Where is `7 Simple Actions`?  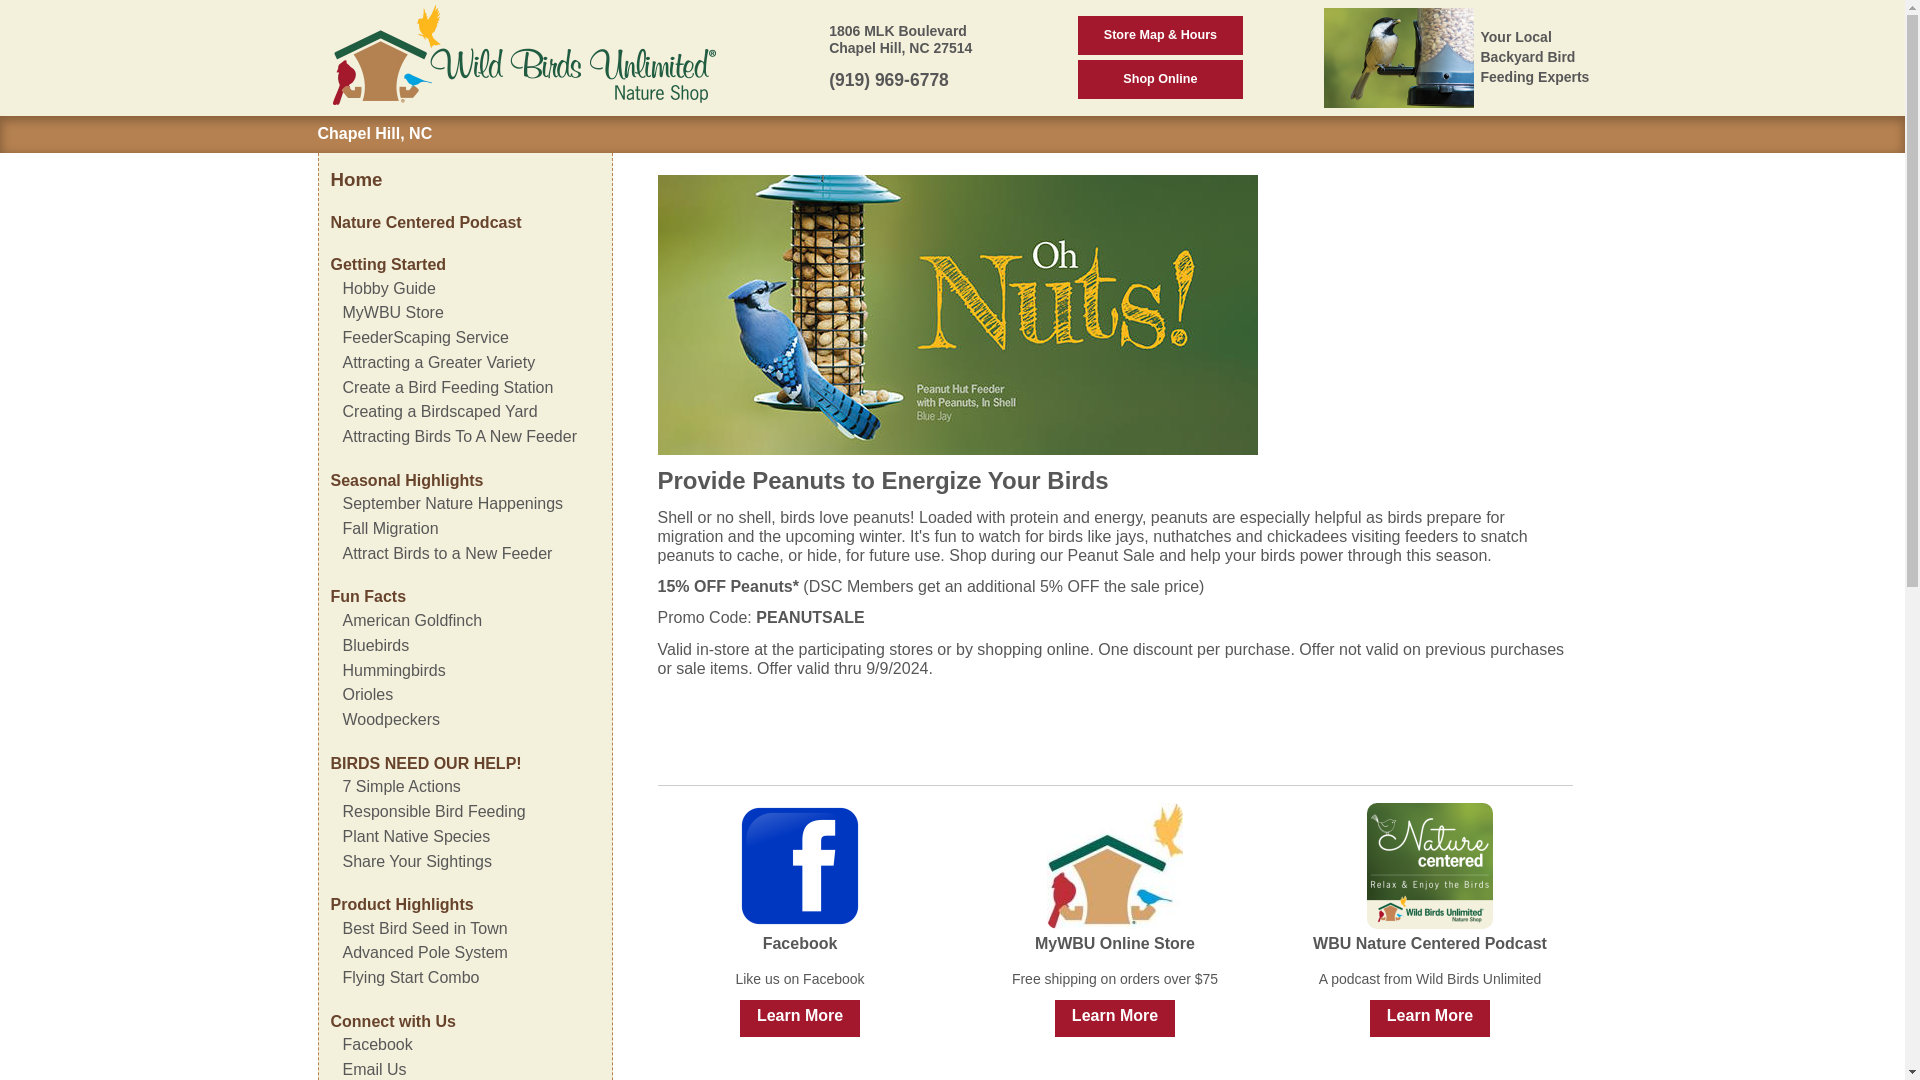
7 Simple Actions is located at coordinates (400, 786).